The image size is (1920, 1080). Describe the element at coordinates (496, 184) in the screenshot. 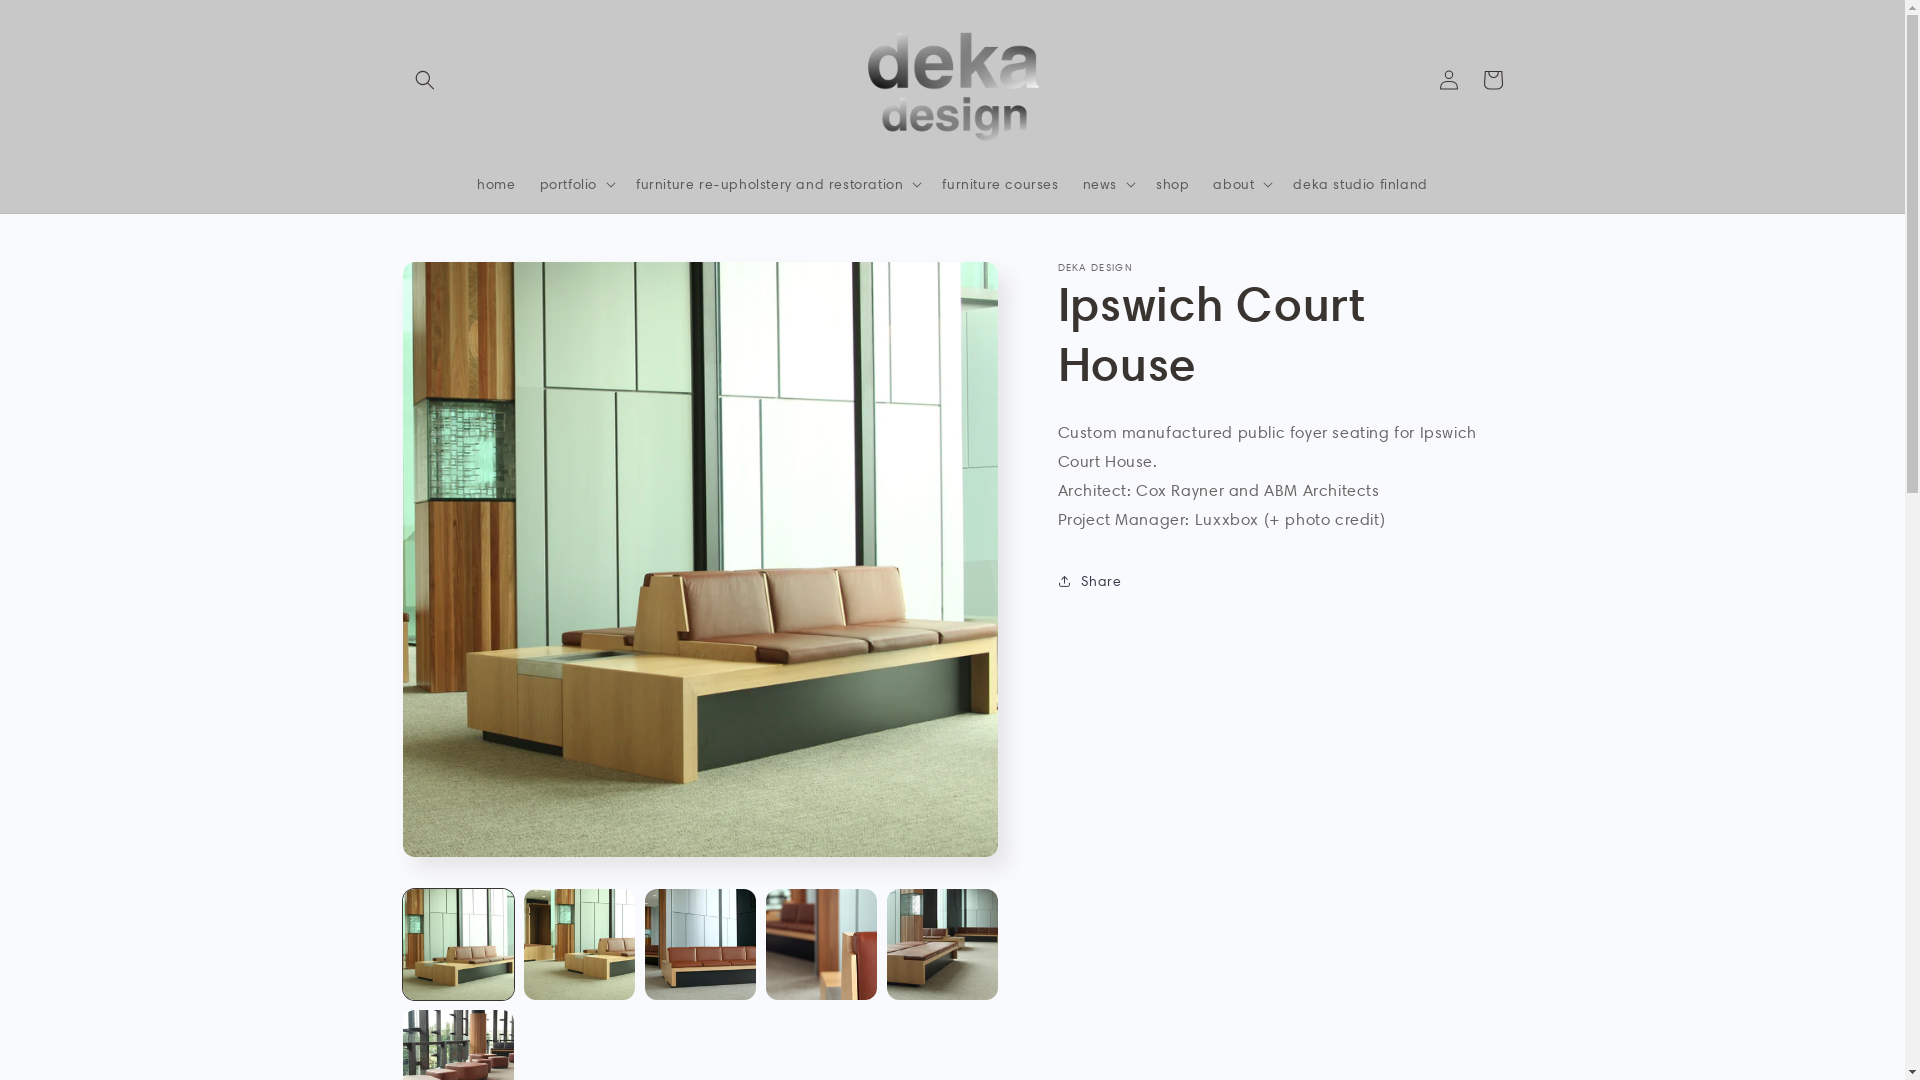

I see `home` at that location.